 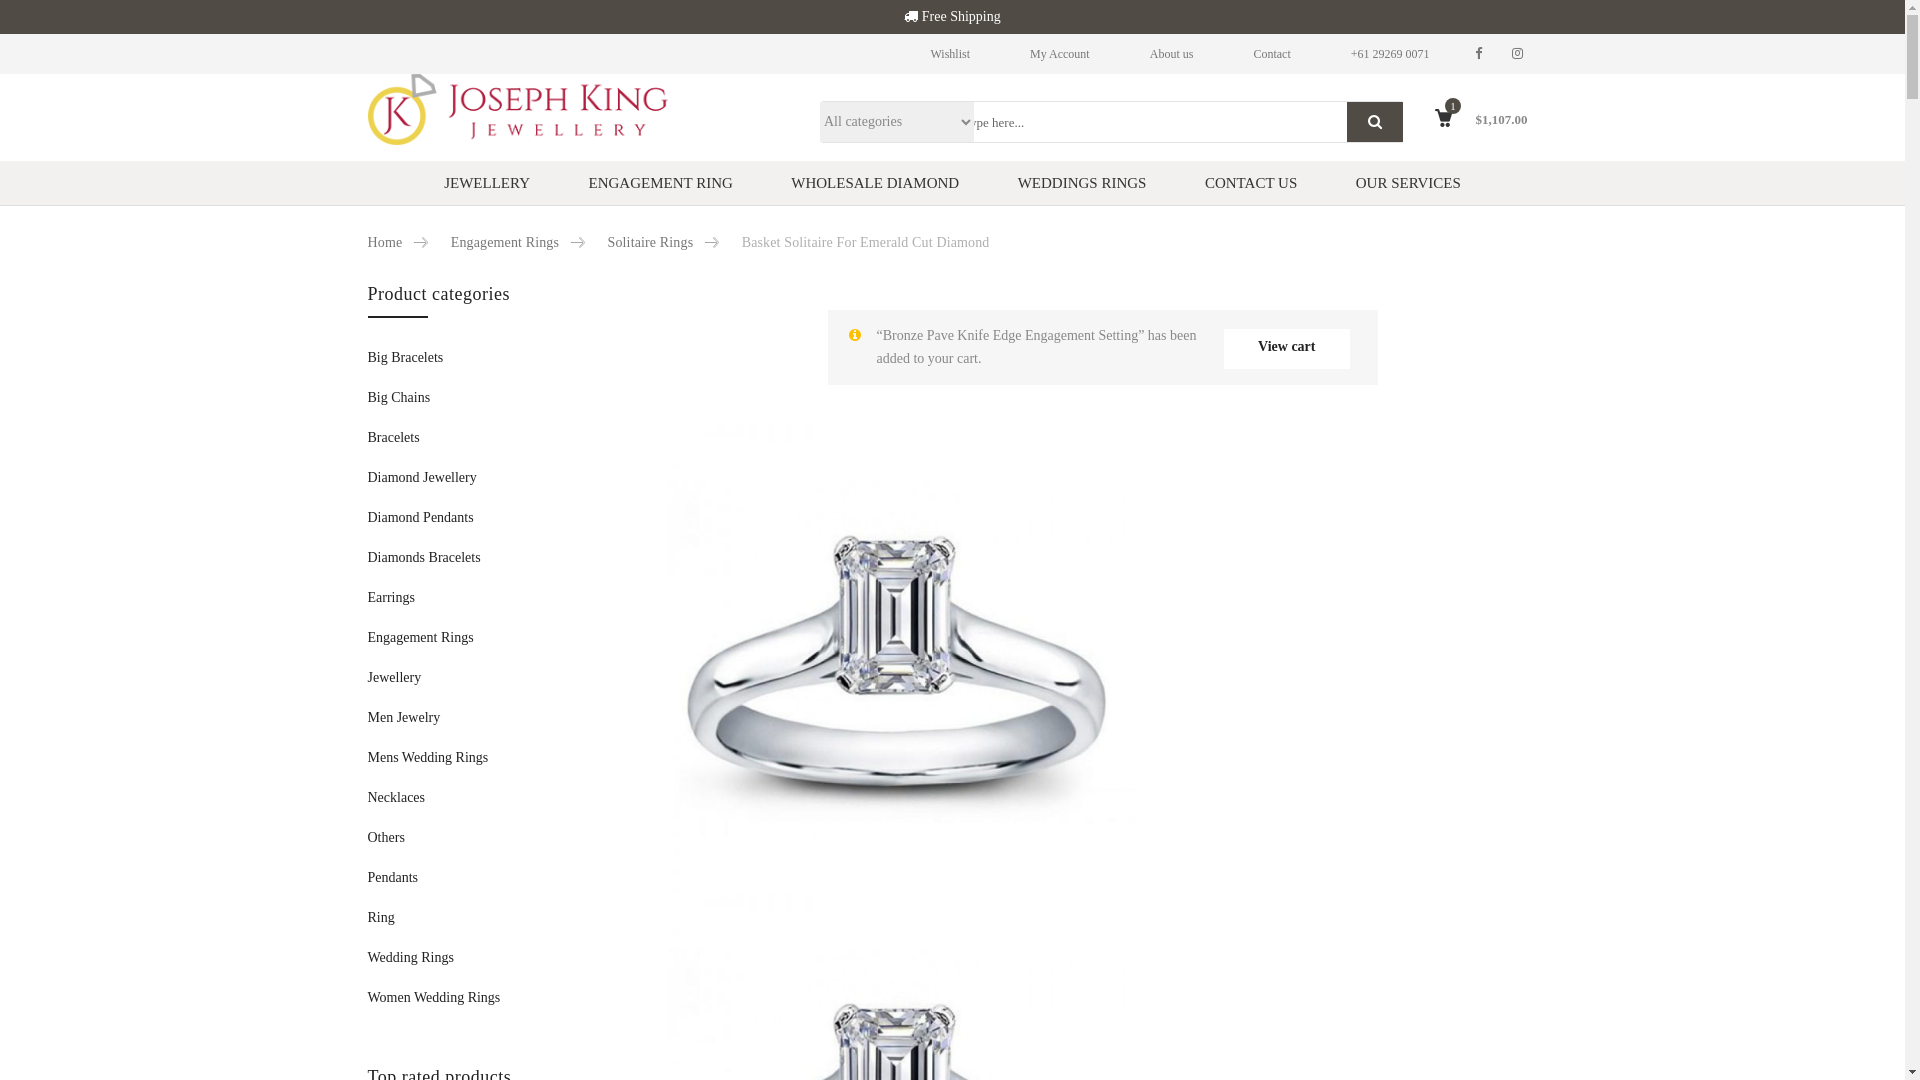 I want to click on JEWELLERY, so click(x=487, y=183).